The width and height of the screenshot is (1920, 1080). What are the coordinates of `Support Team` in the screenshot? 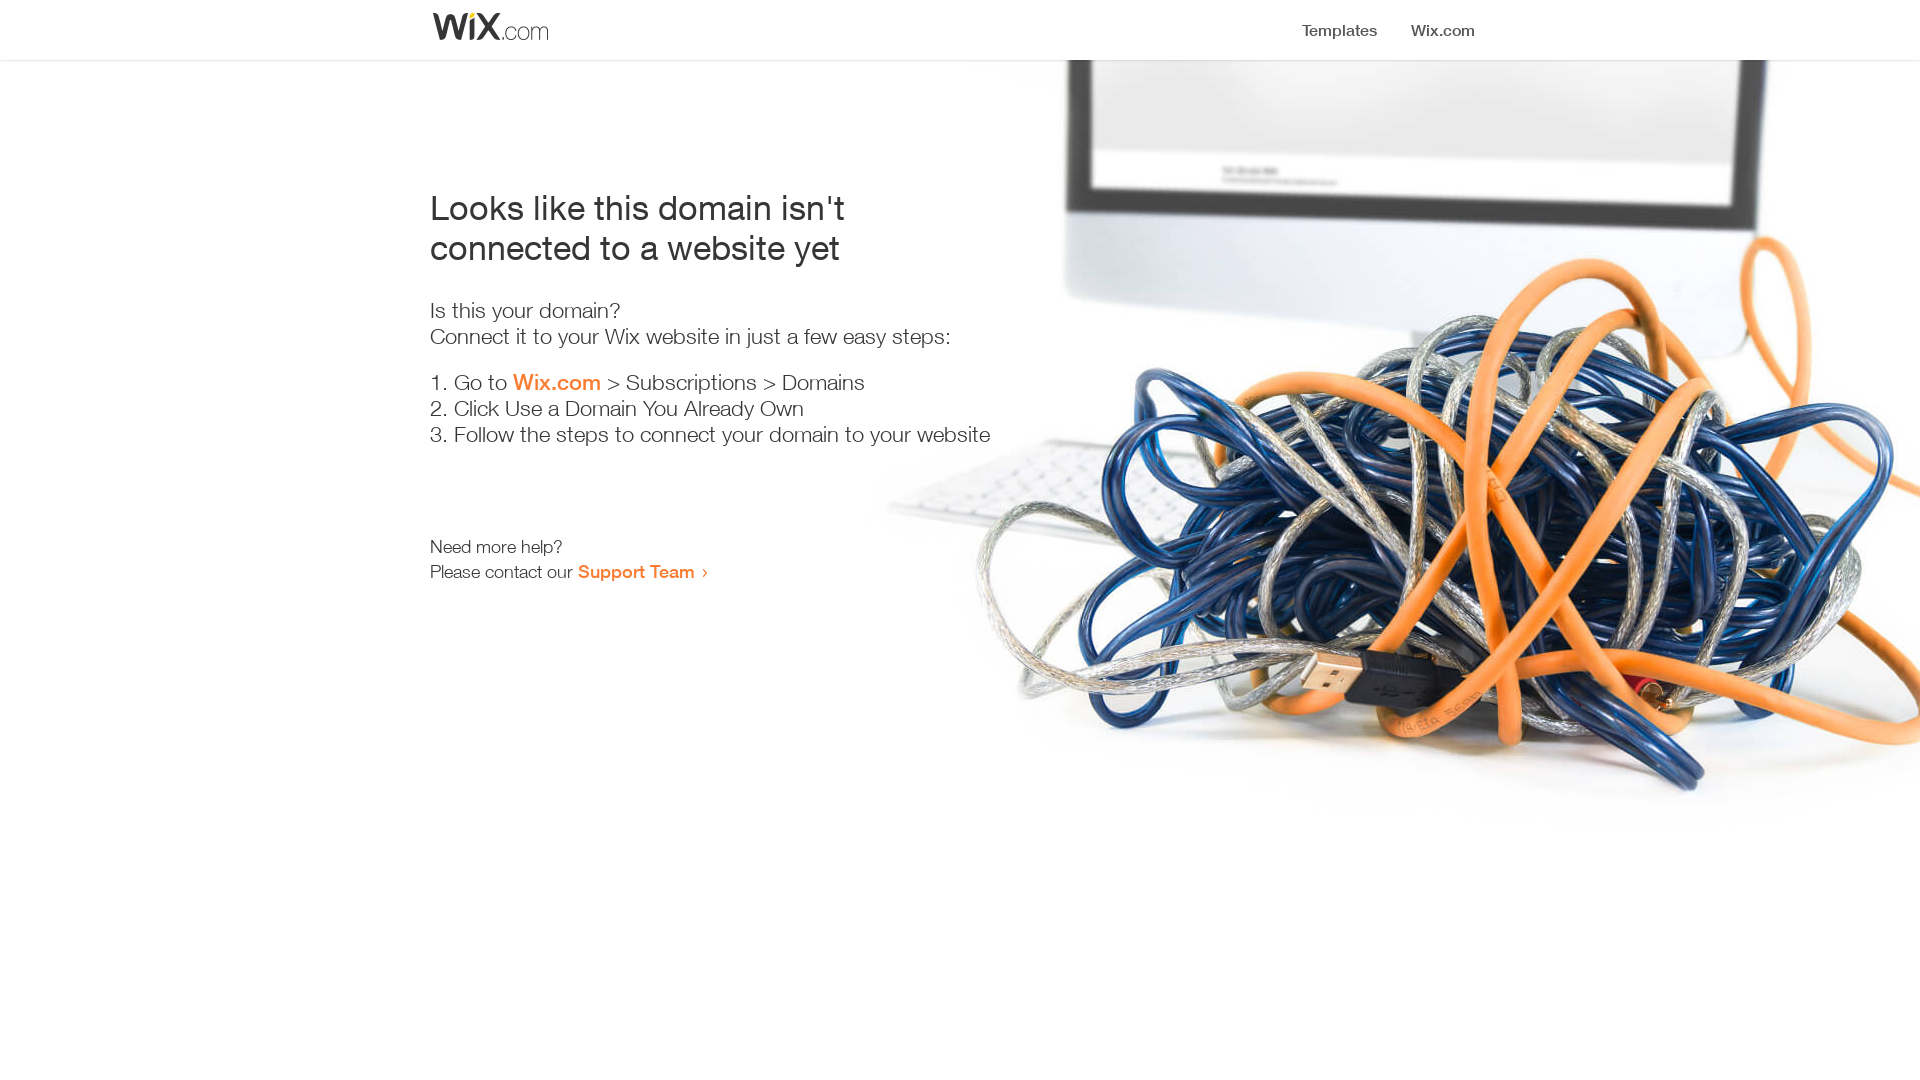 It's located at (636, 571).